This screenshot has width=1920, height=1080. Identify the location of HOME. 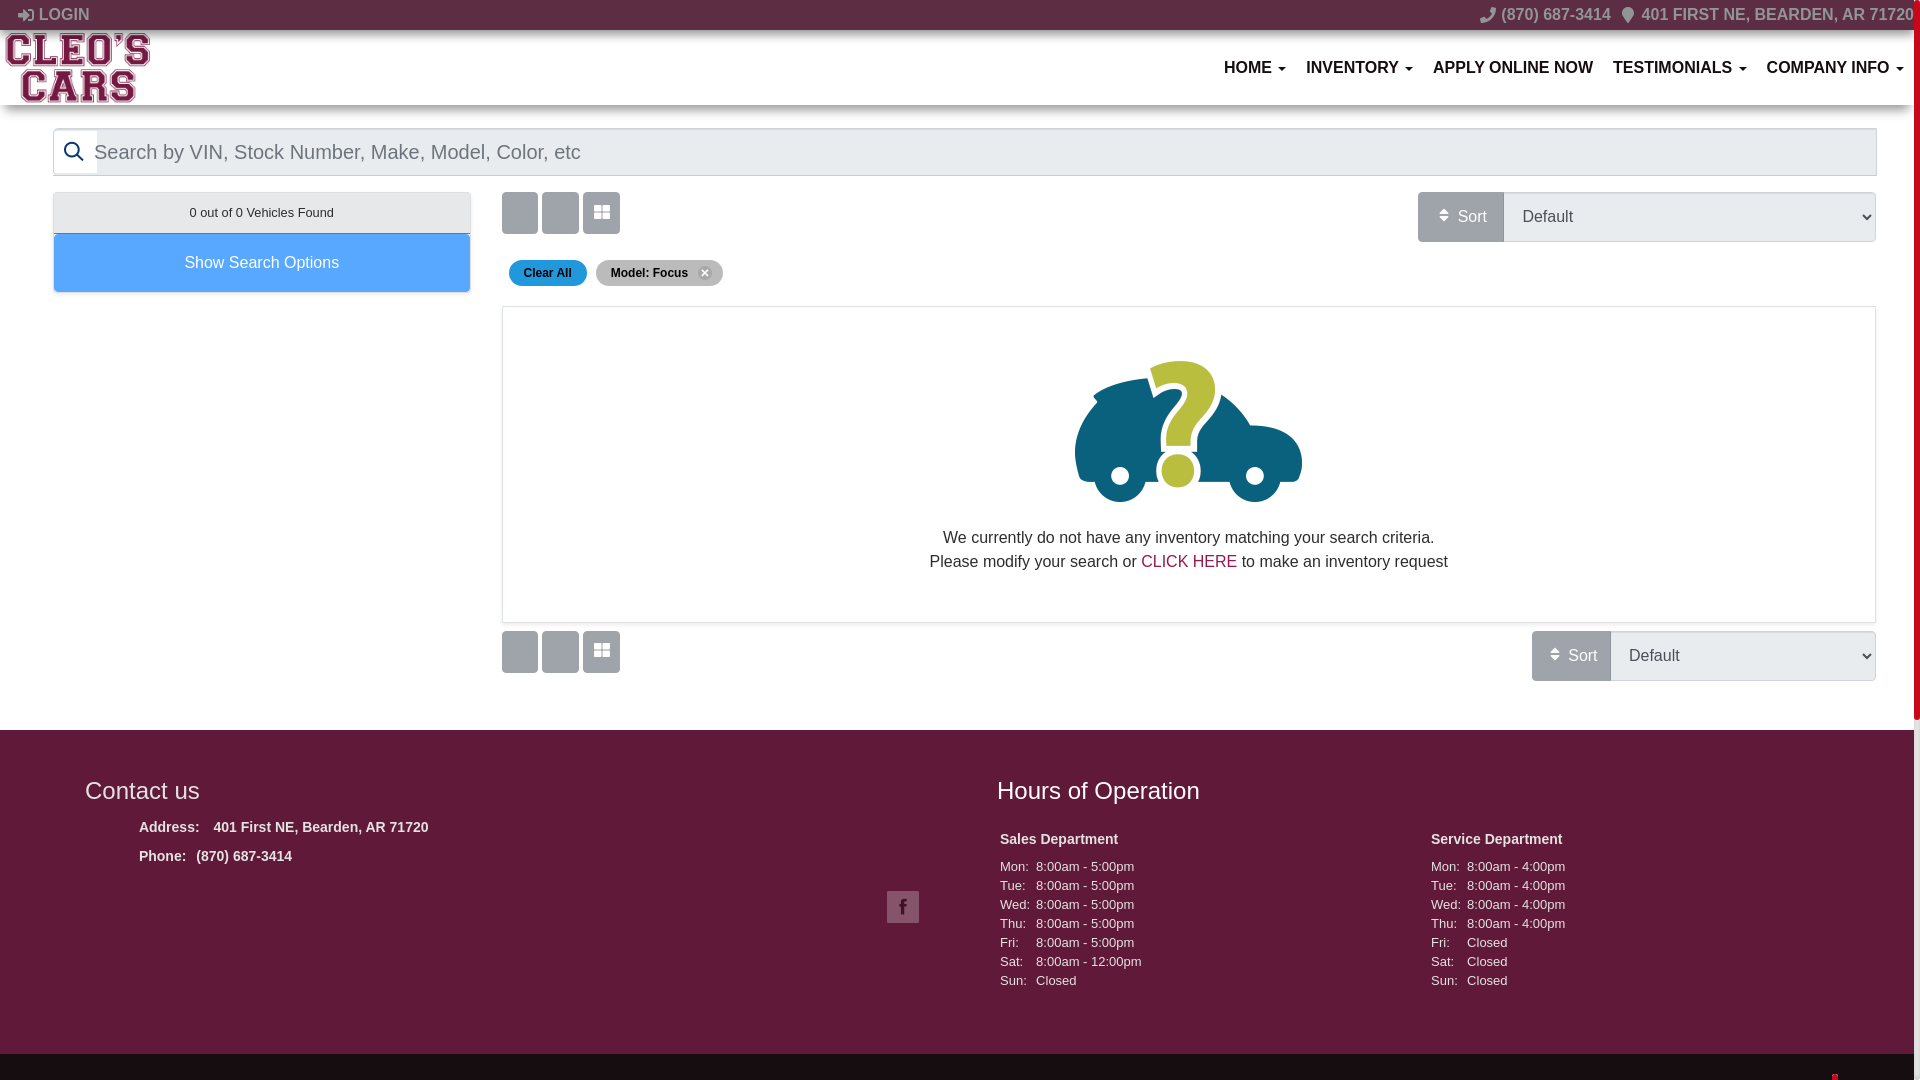
(1254, 67).